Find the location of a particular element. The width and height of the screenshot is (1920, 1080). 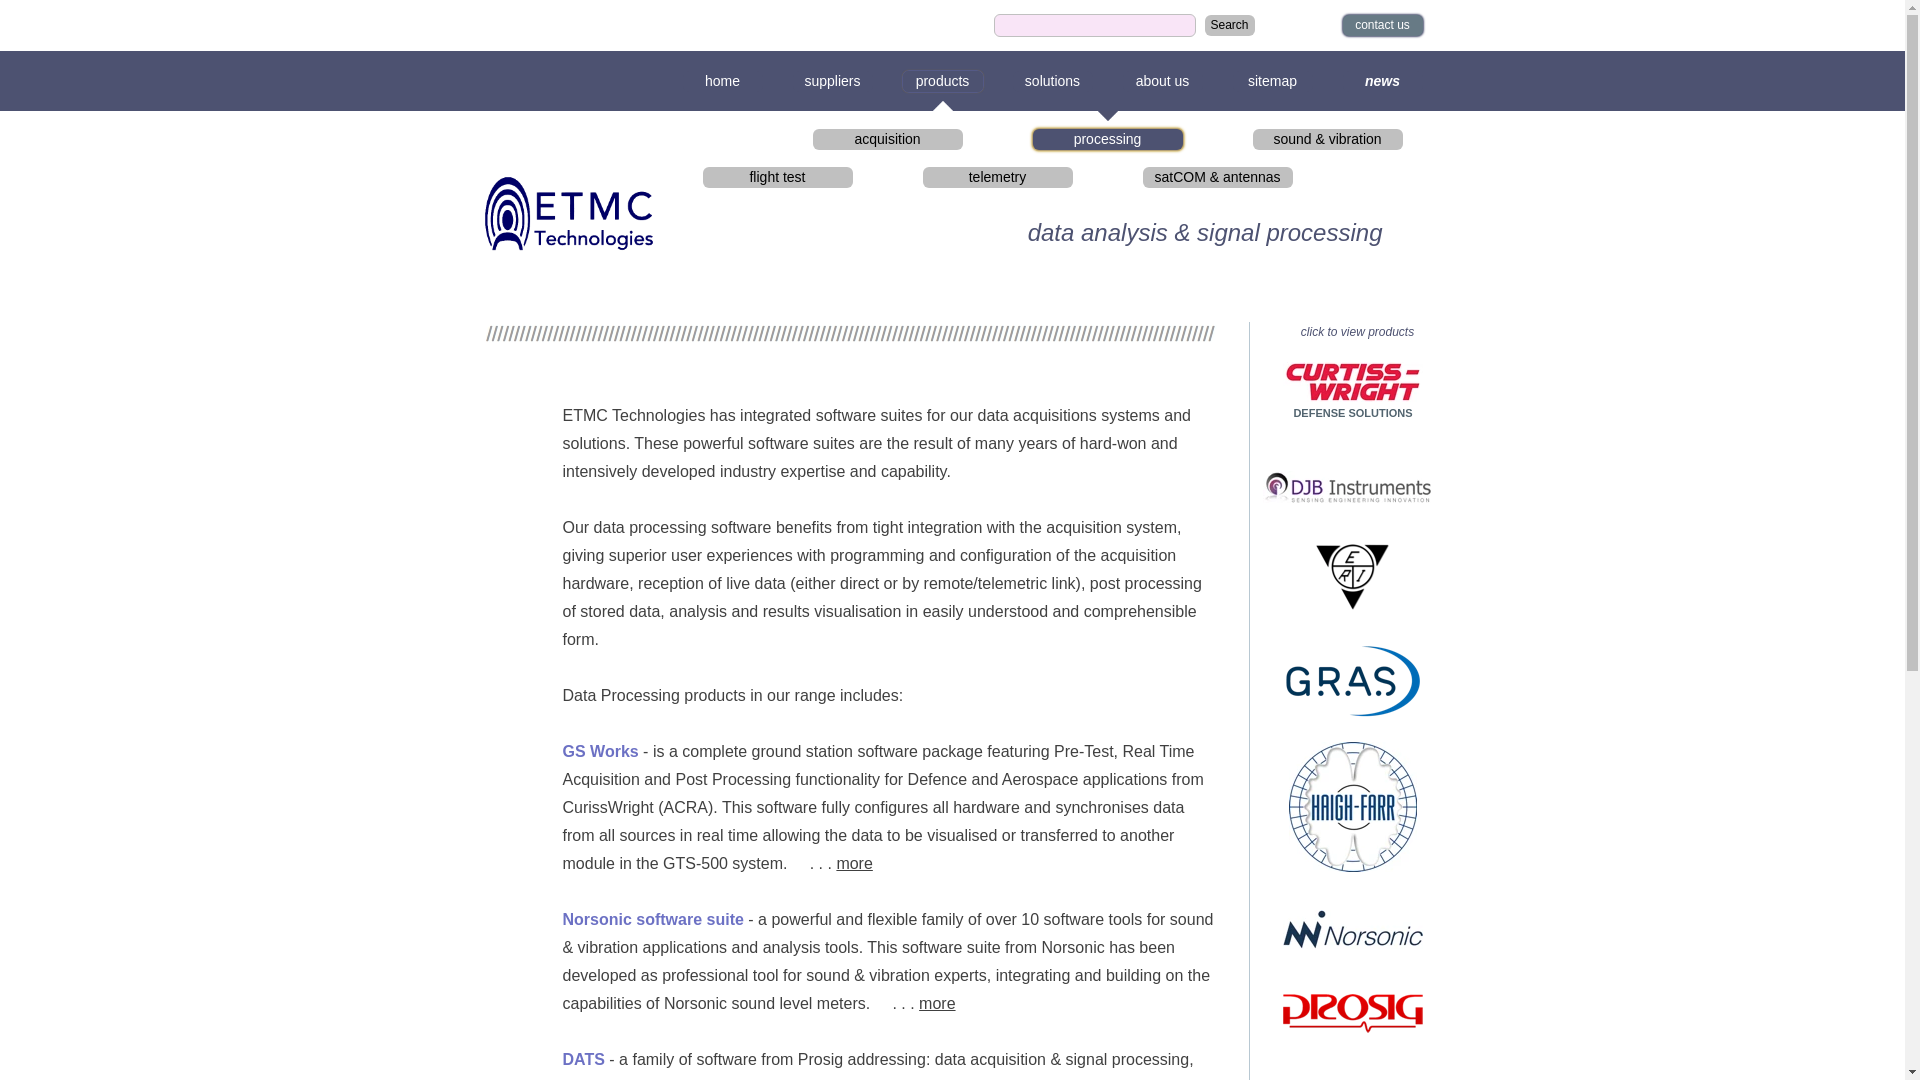

more is located at coordinates (854, 864).